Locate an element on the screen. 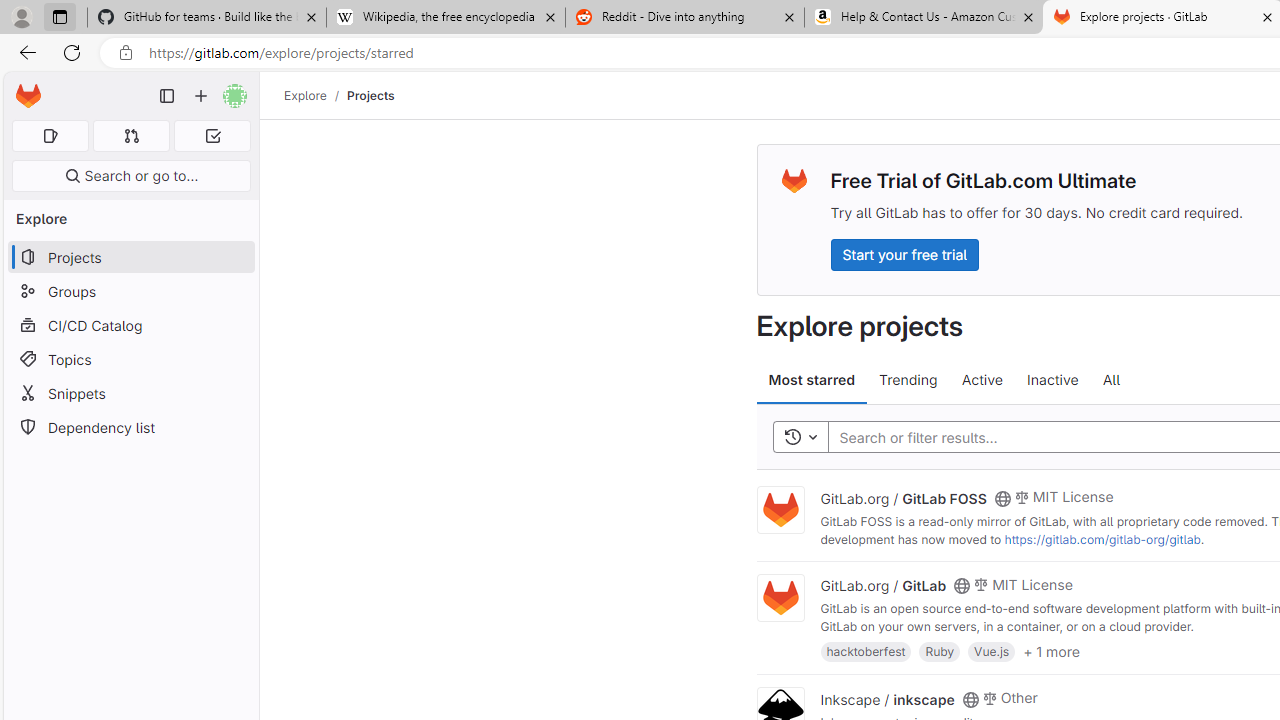 The height and width of the screenshot is (720, 1280). hacktoberfest is located at coordinates (866, 650).